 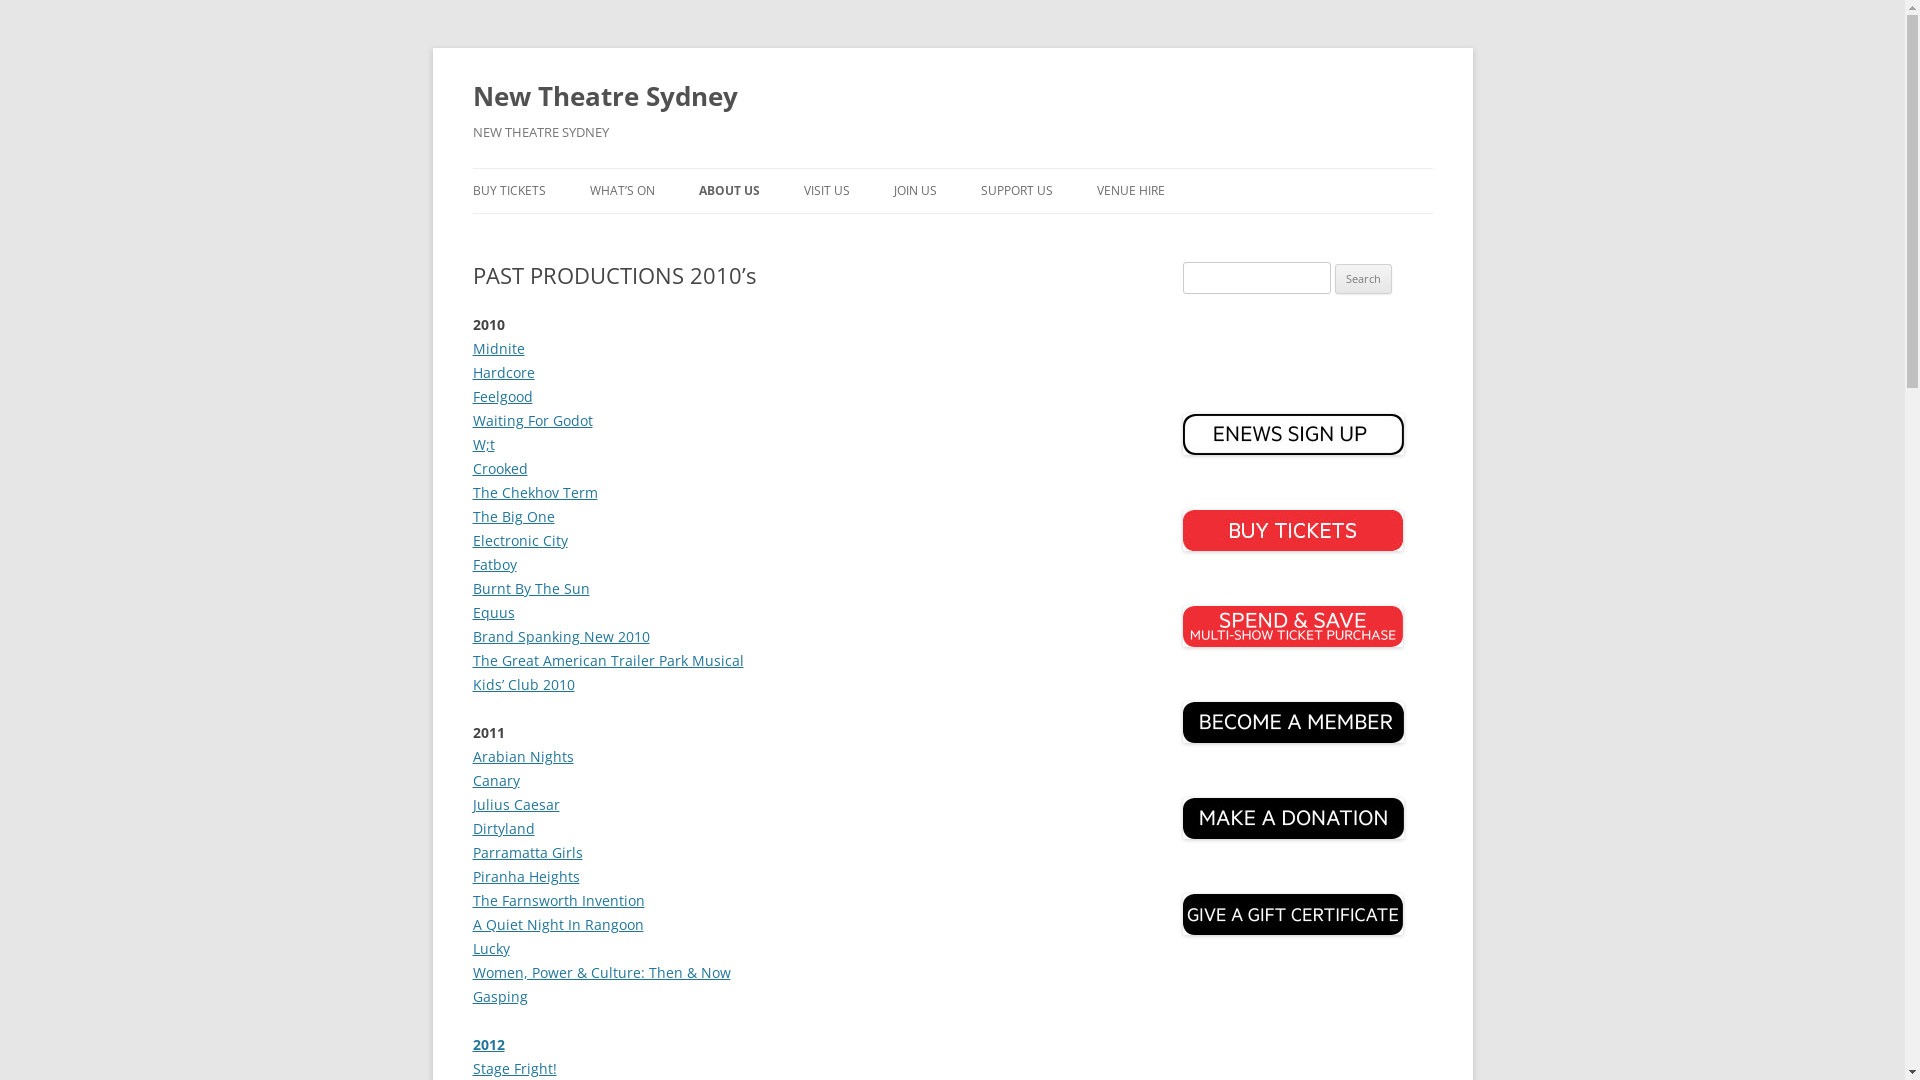 I want to click on SEASON 2017, so click(x=690, y=234).